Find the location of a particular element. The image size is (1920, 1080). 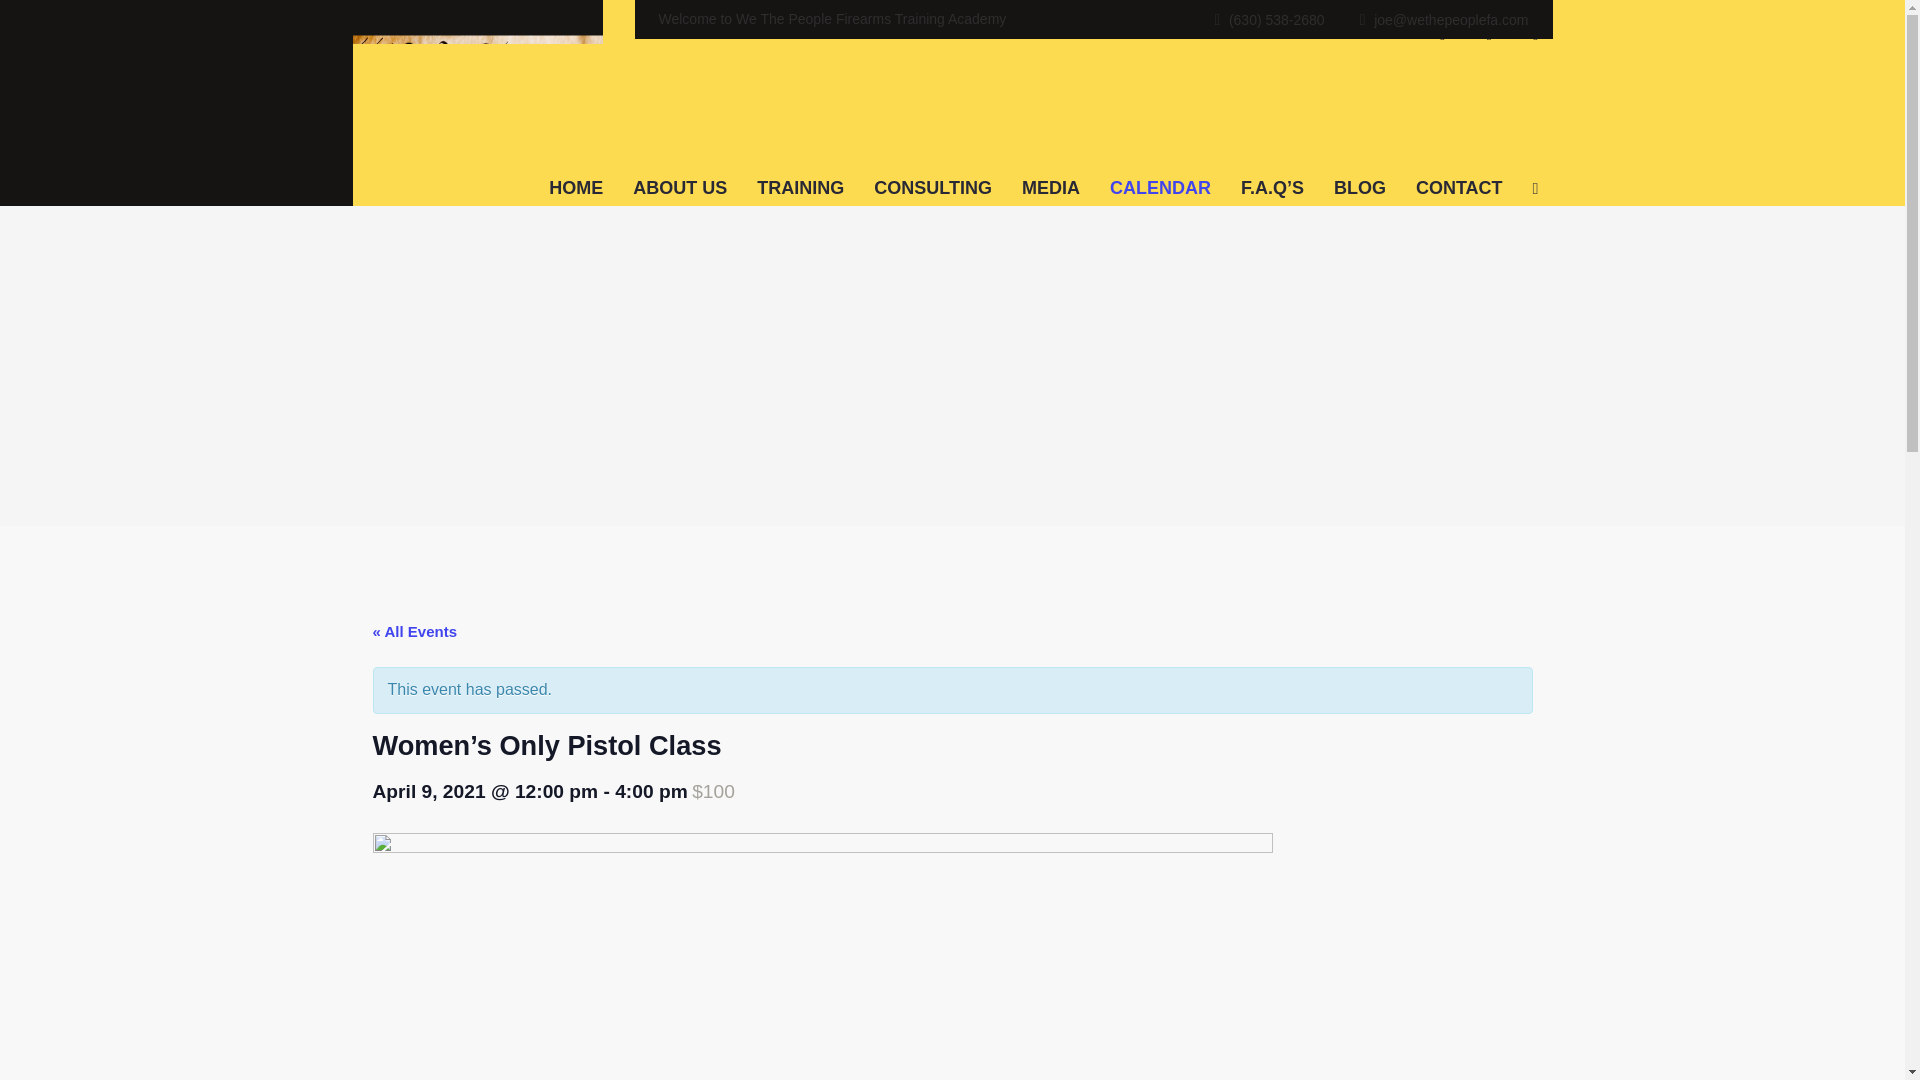

CONSULTING is located at coordinates (932, 170).